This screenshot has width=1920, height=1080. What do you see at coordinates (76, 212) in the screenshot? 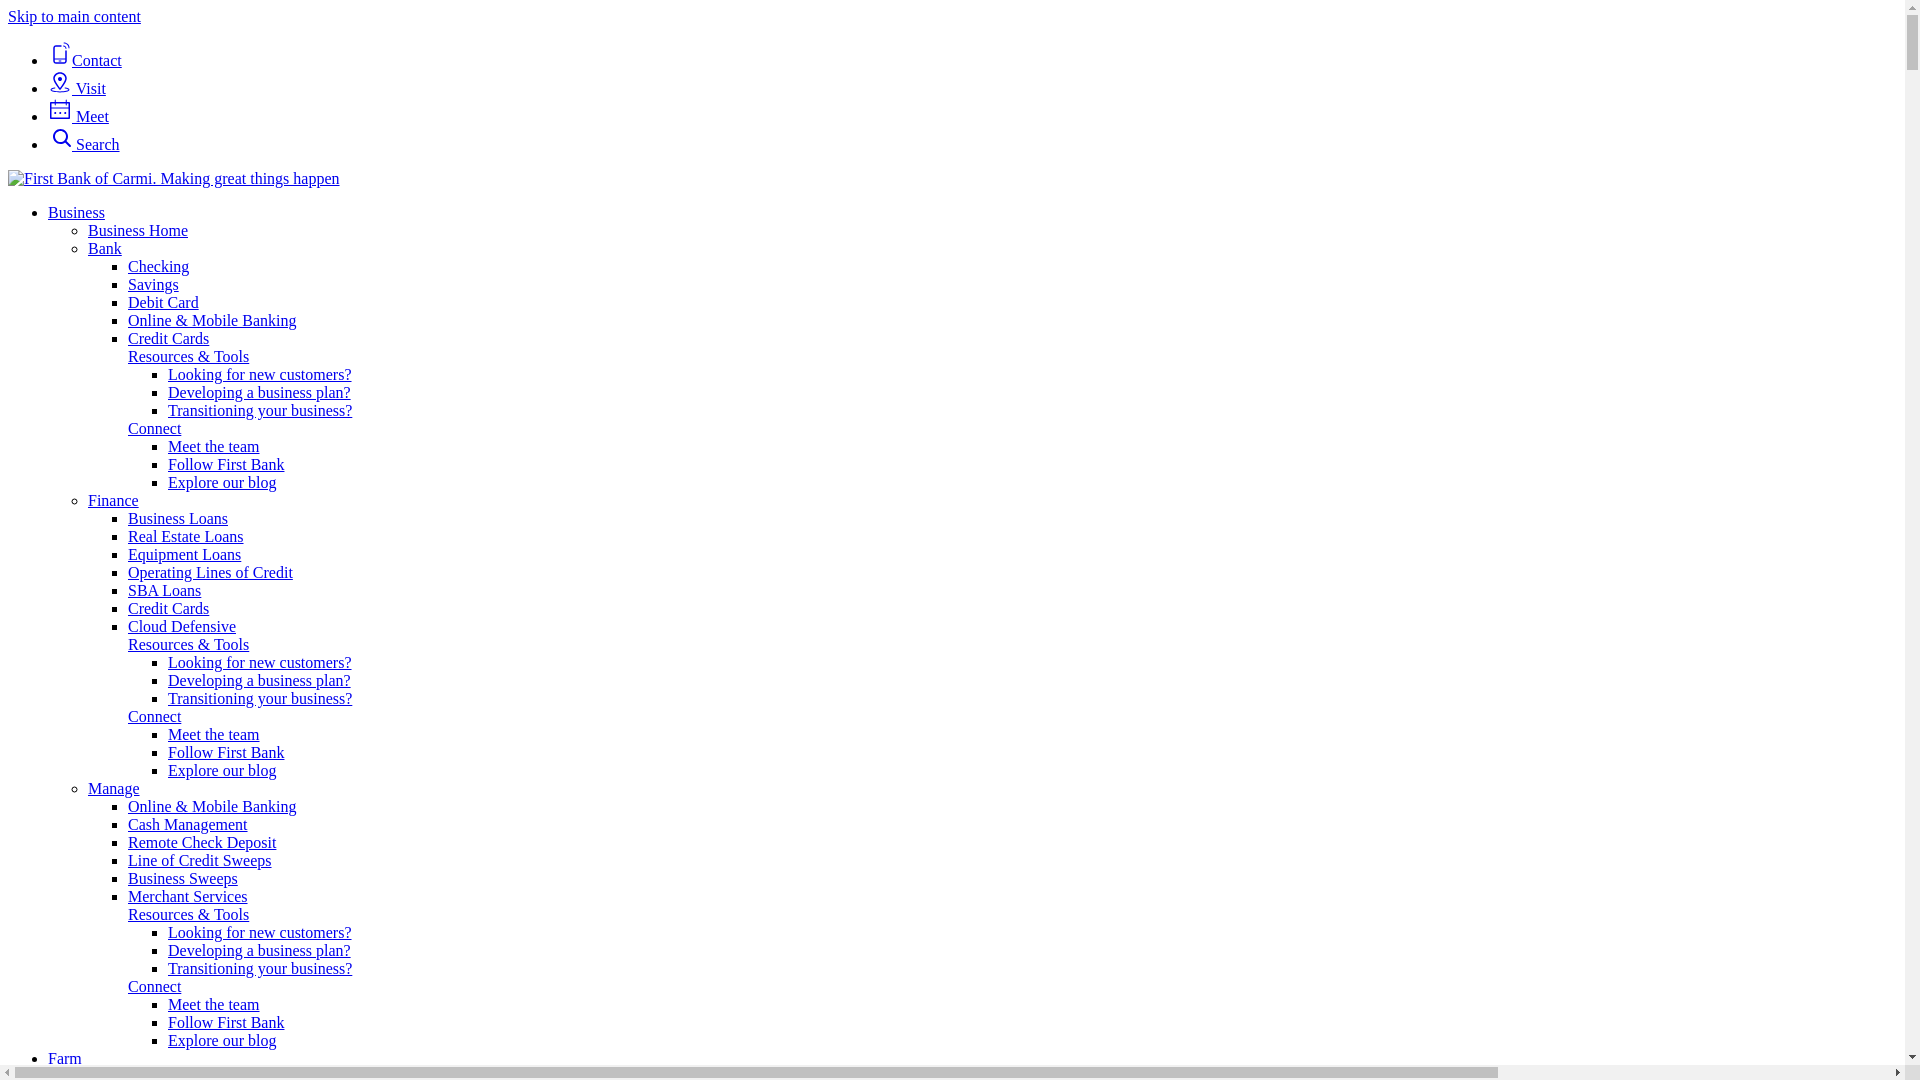
I see `Business` at bounding box center [76, 212].